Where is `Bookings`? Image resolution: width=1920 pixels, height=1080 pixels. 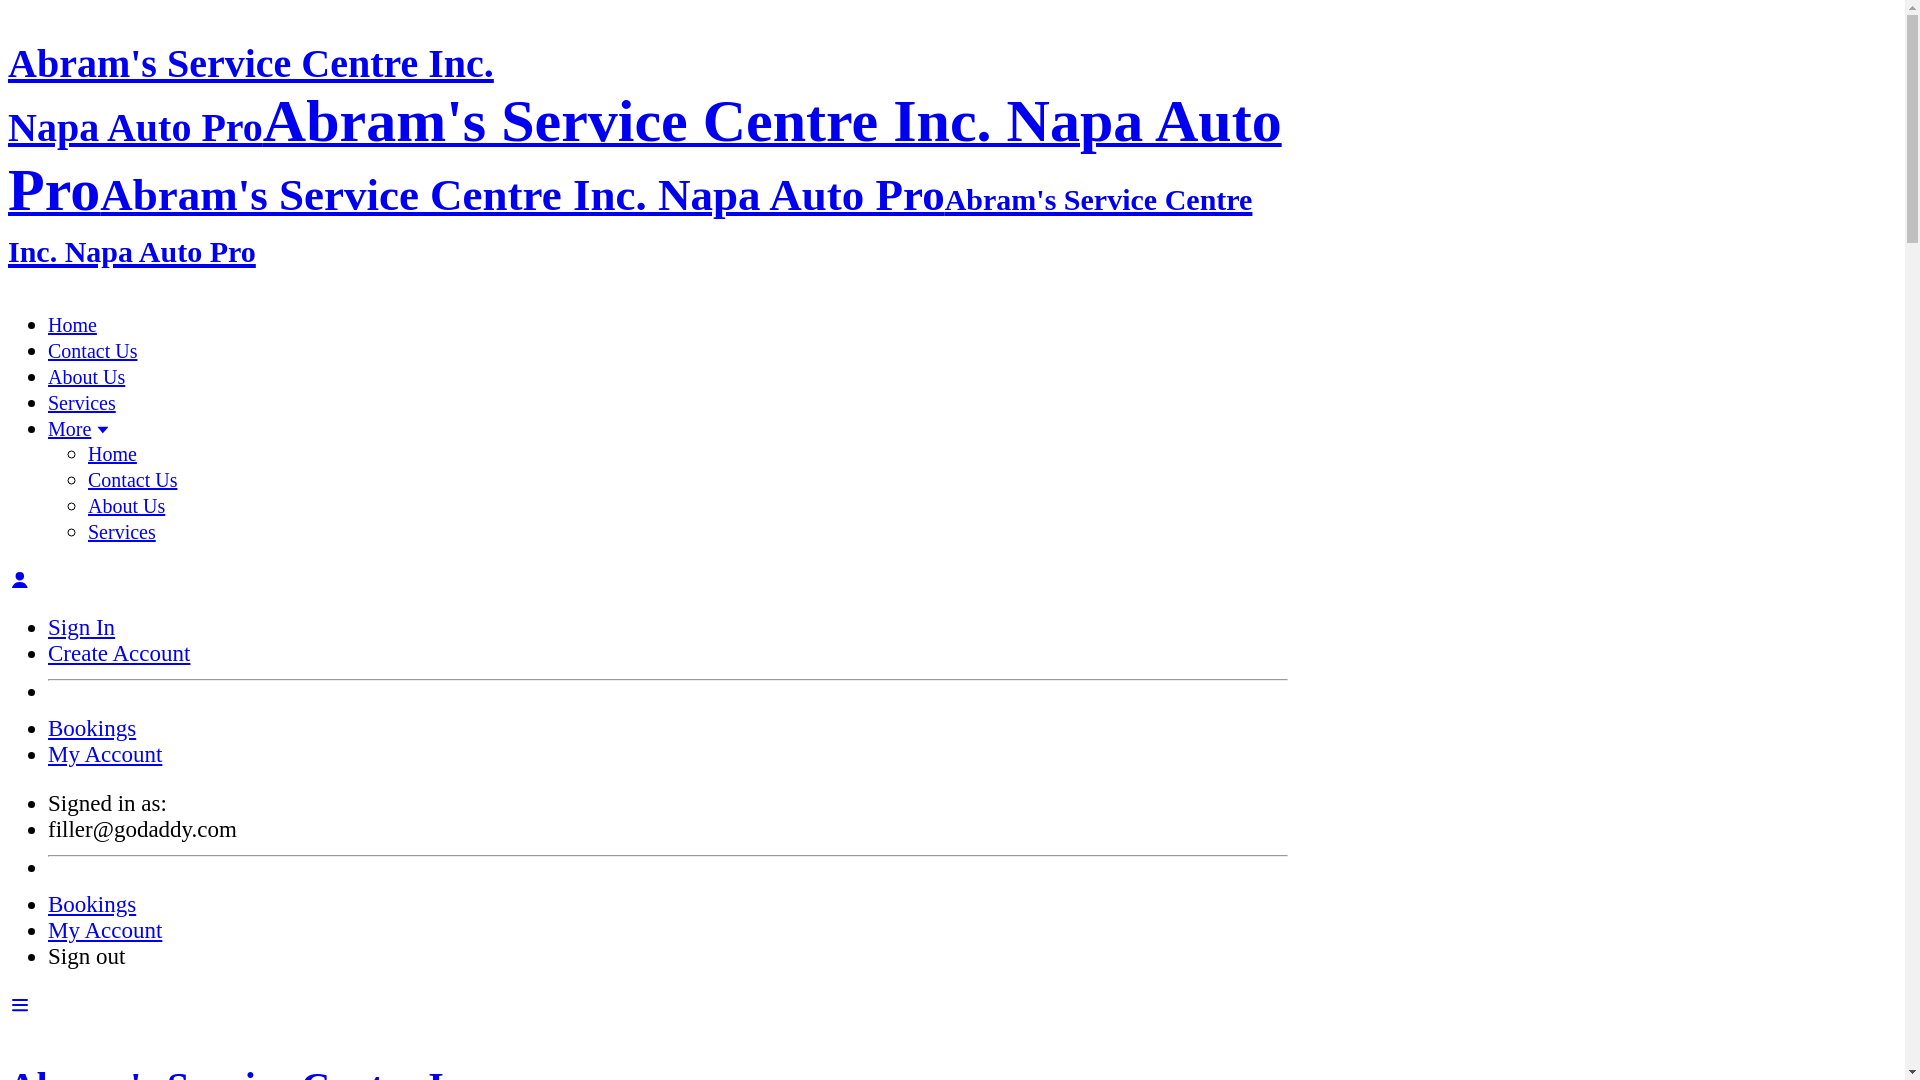 Bookings is located at coordinates (92, 728).